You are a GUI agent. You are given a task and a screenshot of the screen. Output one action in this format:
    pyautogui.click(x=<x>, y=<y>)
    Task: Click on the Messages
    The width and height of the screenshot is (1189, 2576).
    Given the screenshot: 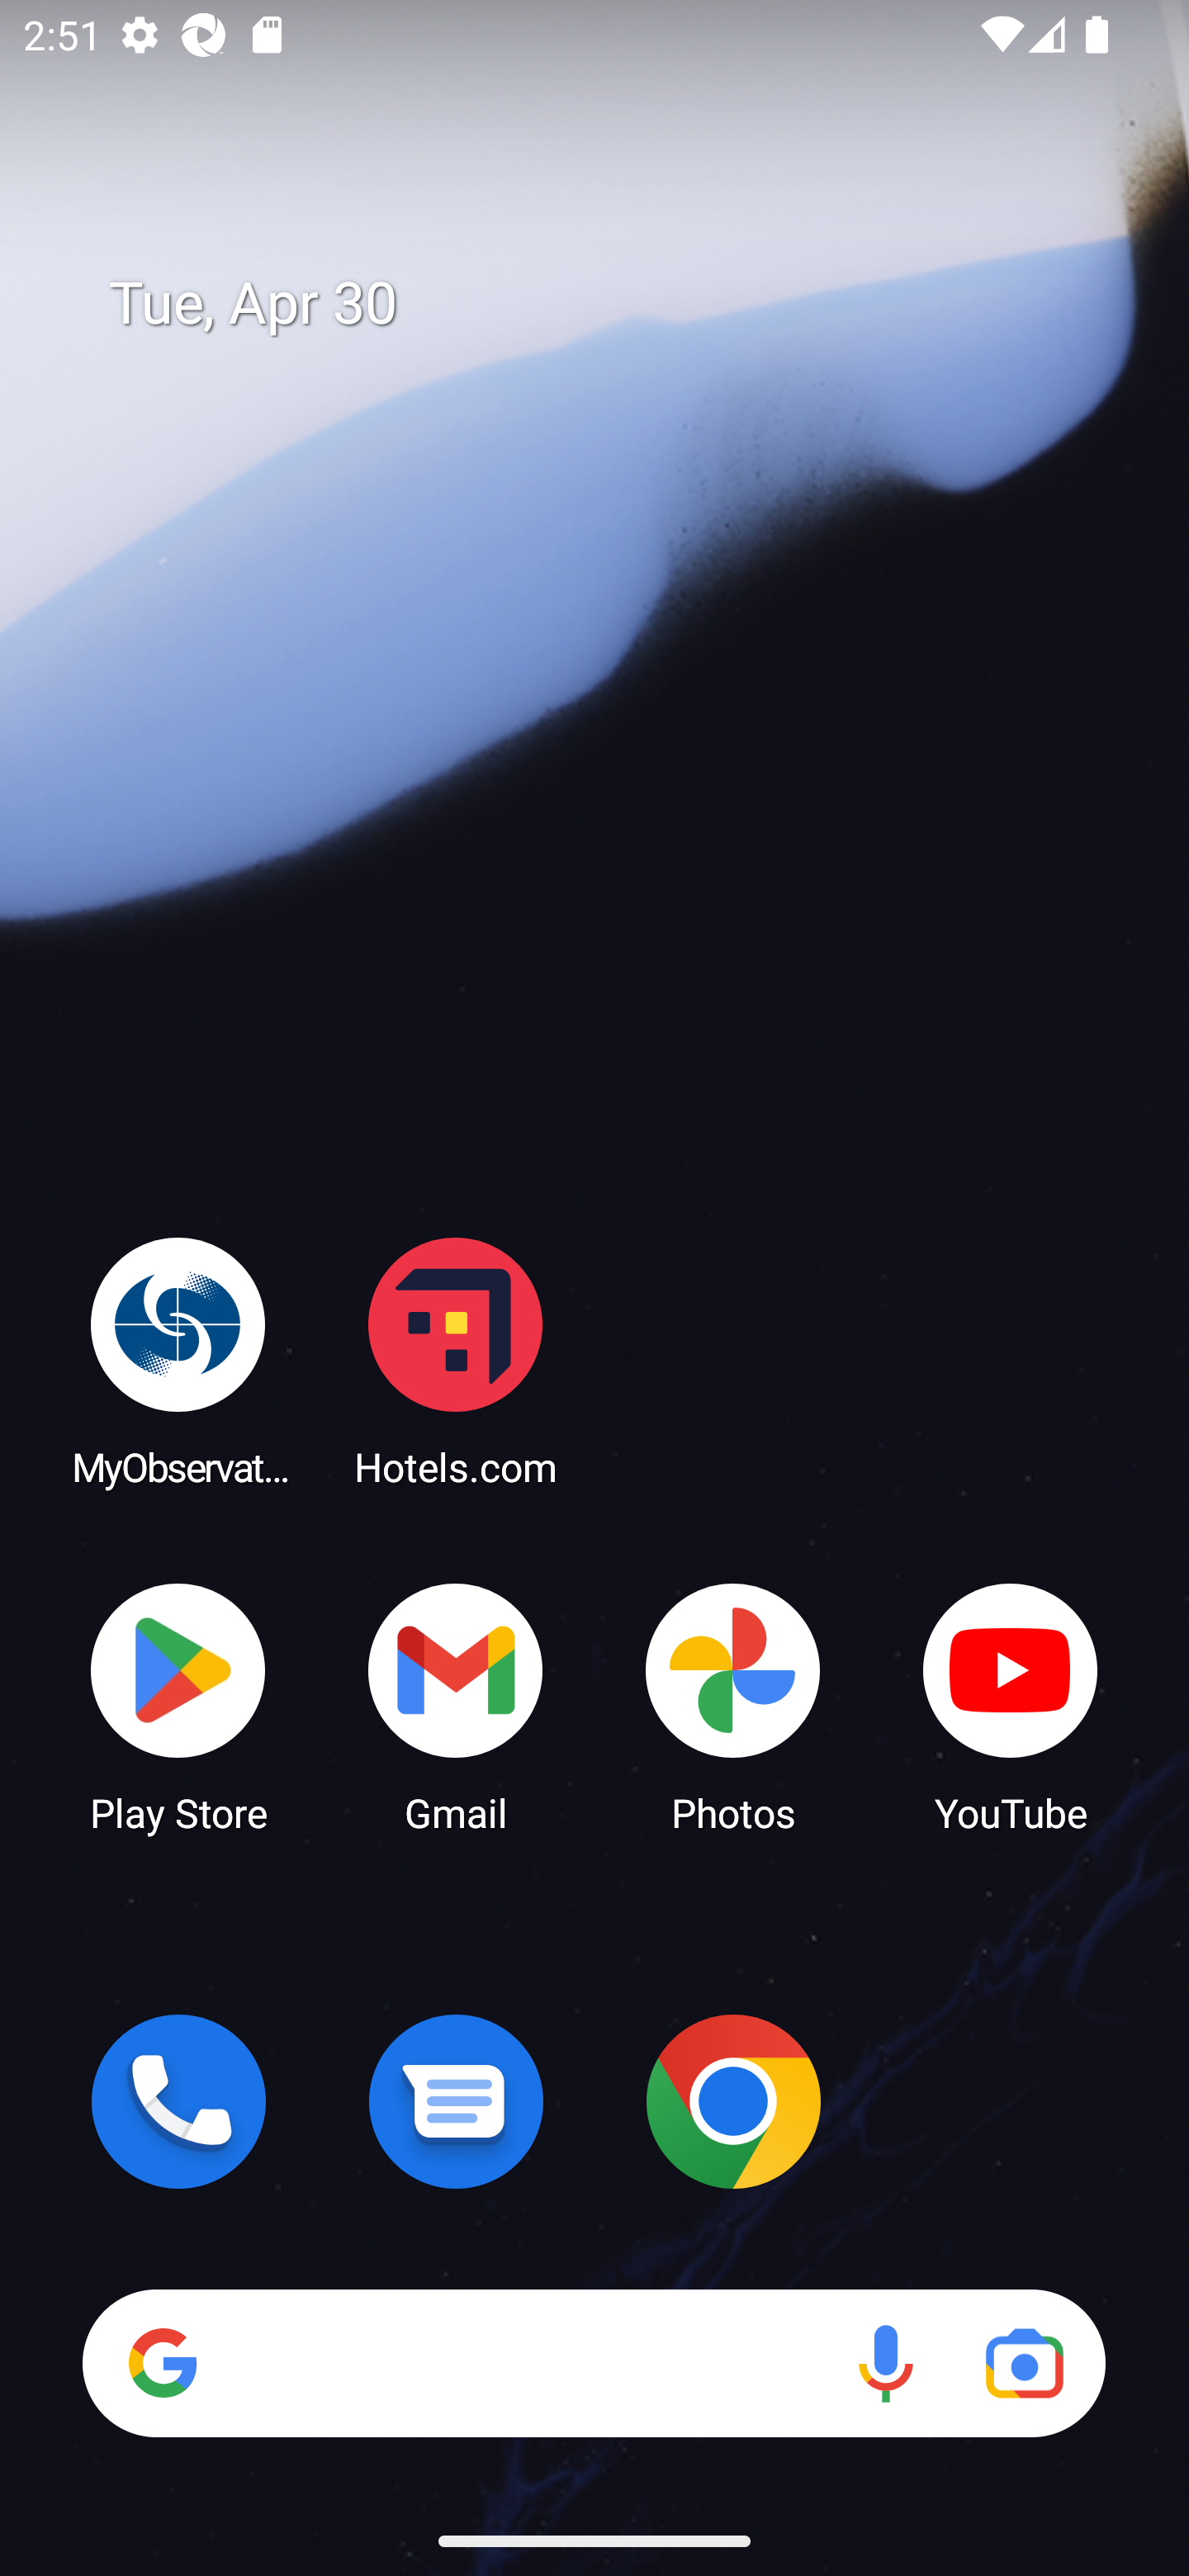 What is the action you would take?
    pyautogui.click(x=456, y=2101)
    